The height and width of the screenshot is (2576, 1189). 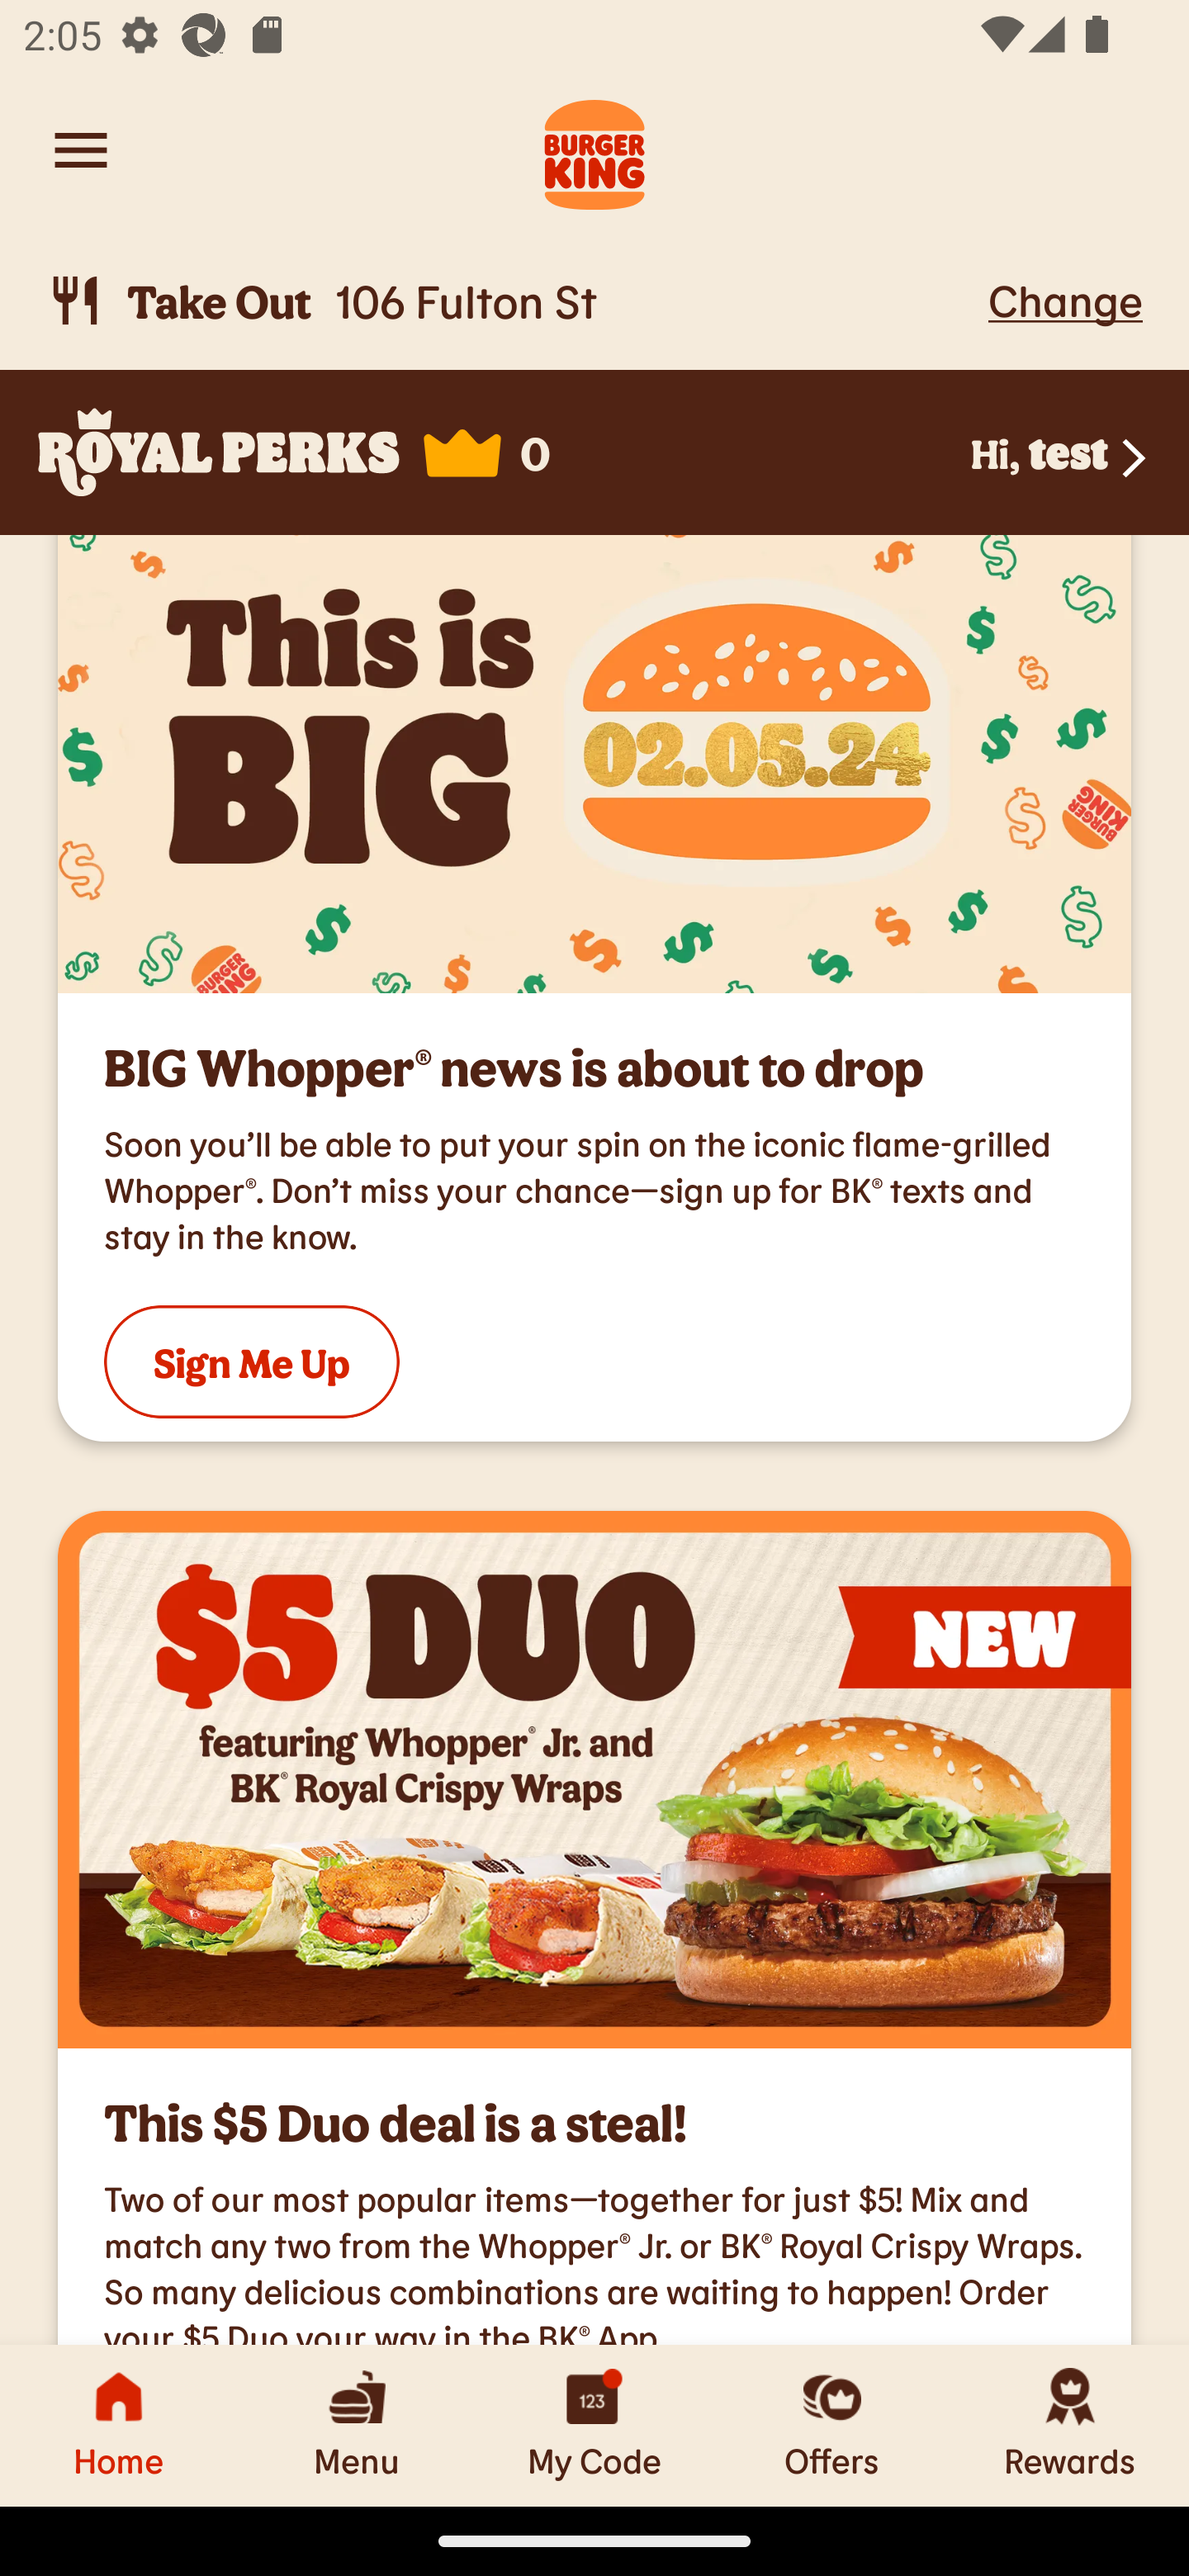 I want to click on $5 Duo ft. Wraps , so click(x=594, y=1780).